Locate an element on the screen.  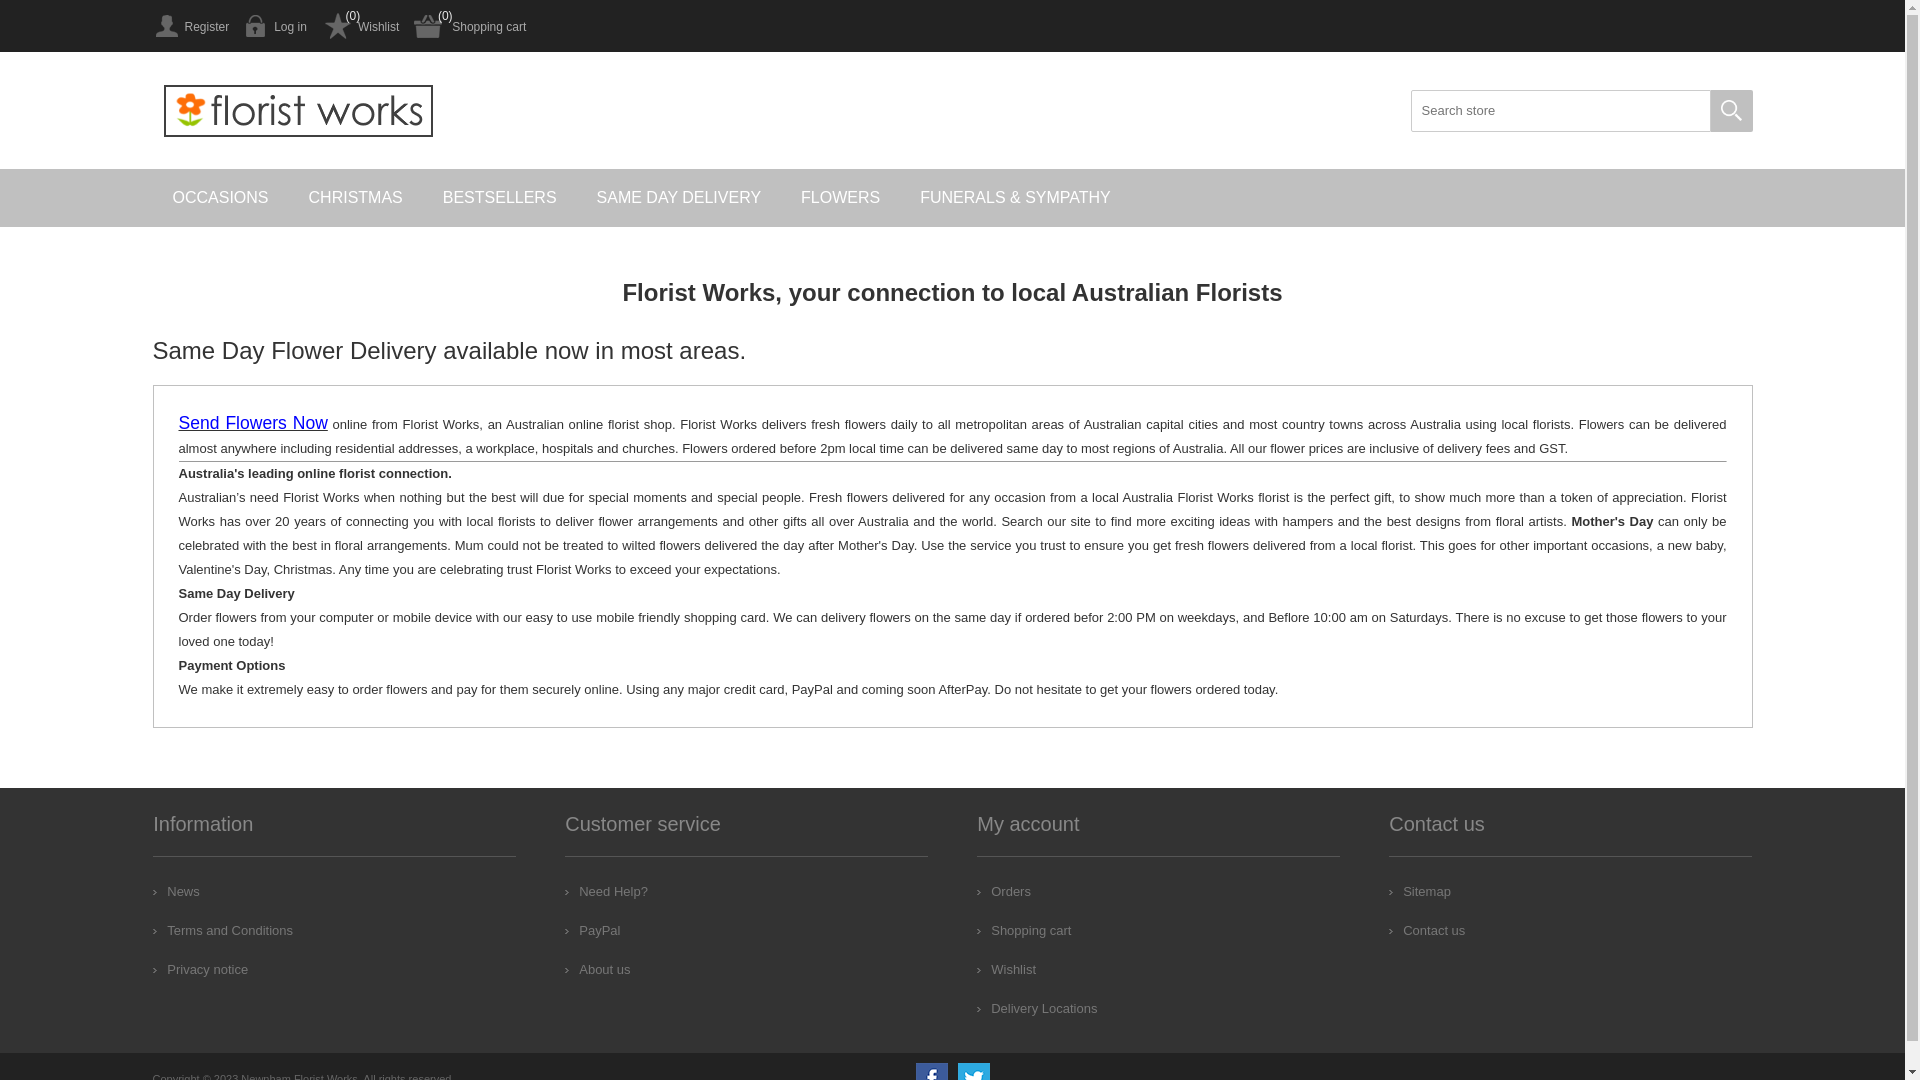
Log in is located at coordinates (276, 26).